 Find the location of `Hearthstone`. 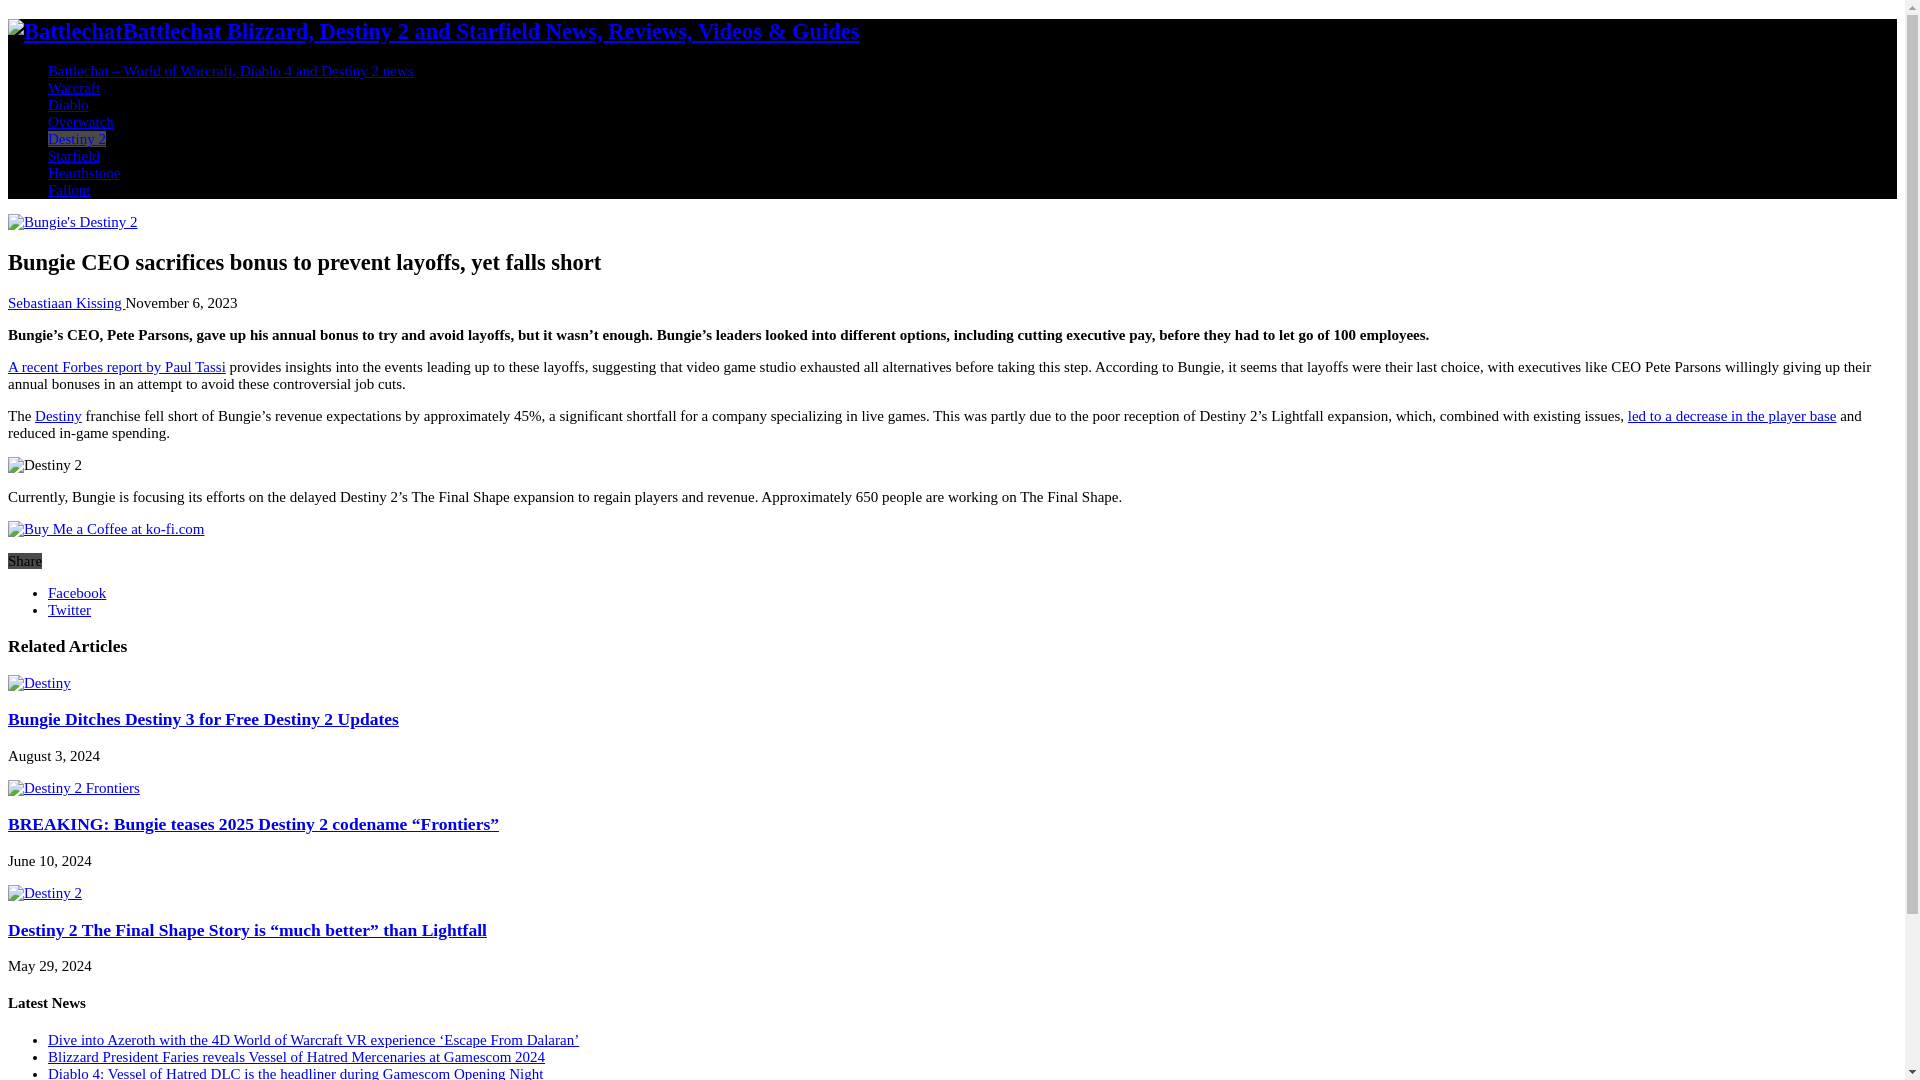

Hearthstone is located at coordinates (84, 173).